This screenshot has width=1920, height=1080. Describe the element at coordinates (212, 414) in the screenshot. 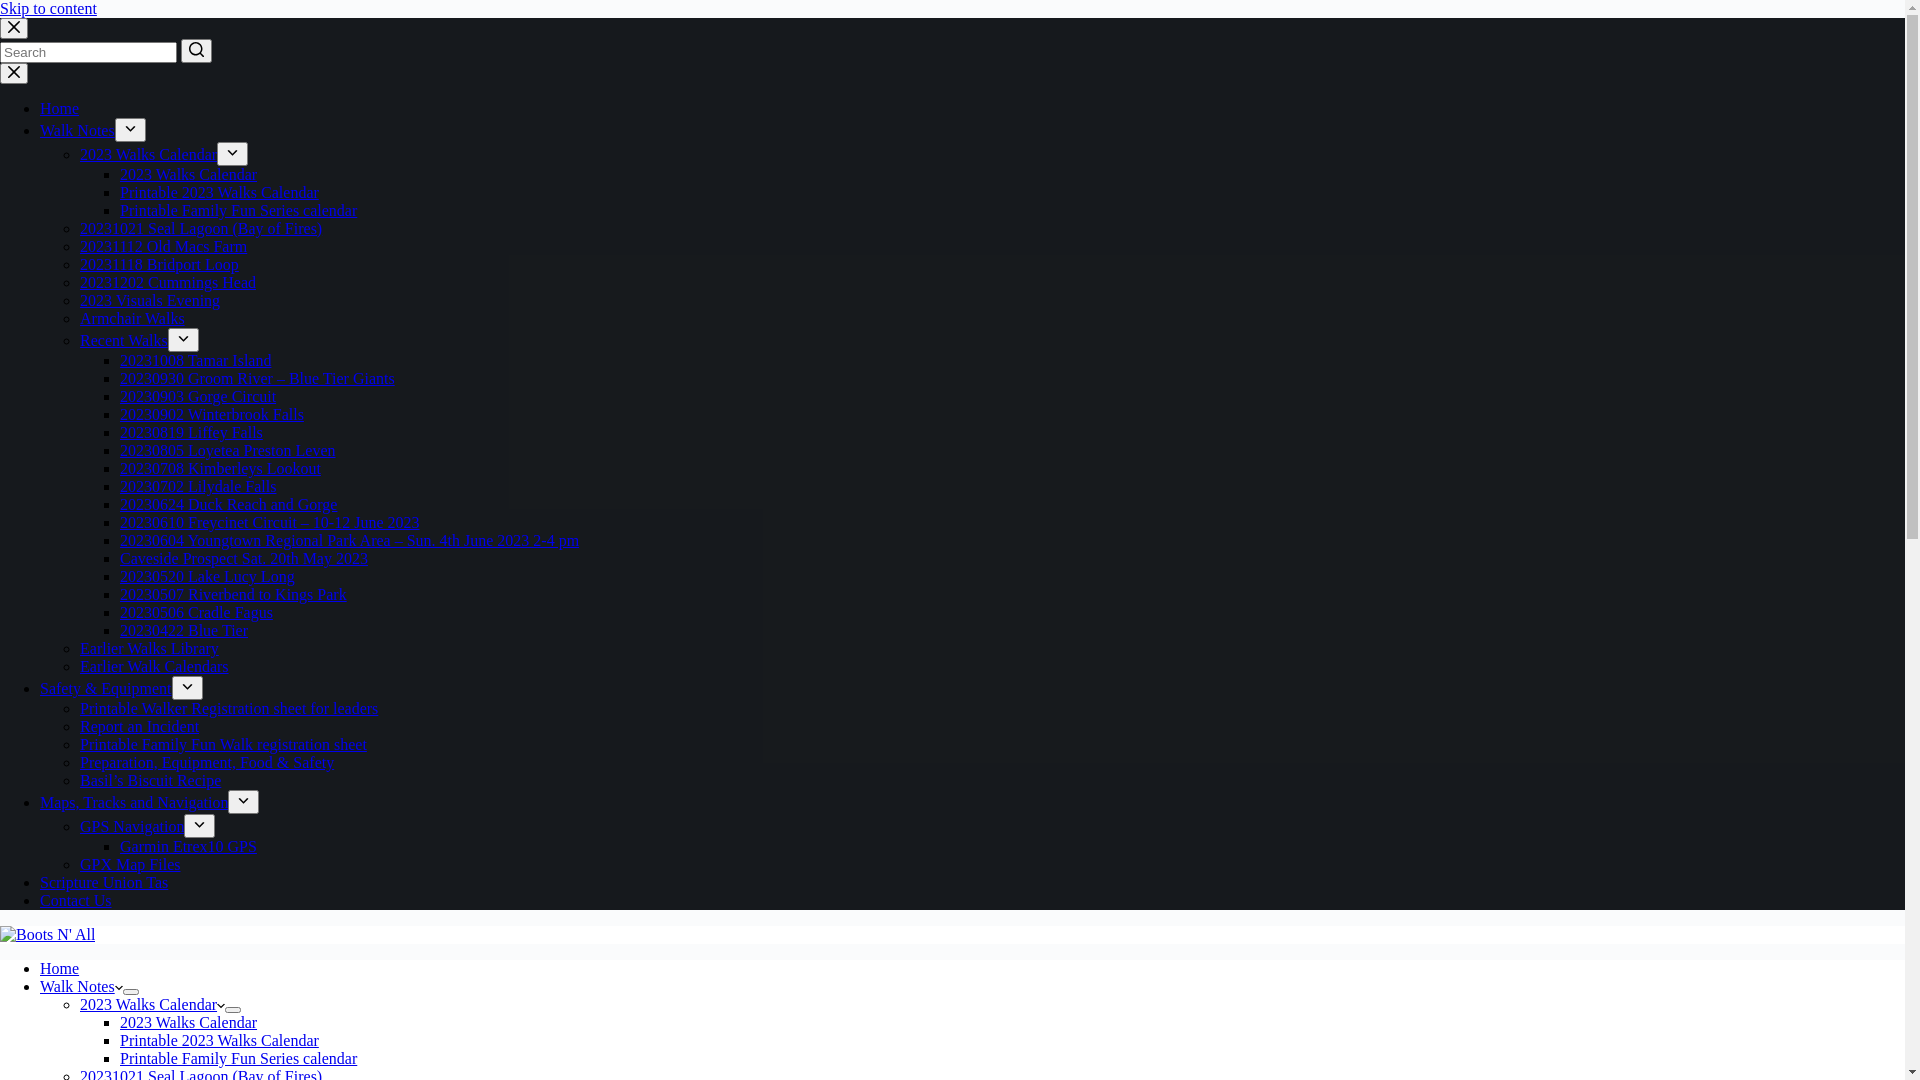

I see `20230902 Winterbrook Falls` at that location.